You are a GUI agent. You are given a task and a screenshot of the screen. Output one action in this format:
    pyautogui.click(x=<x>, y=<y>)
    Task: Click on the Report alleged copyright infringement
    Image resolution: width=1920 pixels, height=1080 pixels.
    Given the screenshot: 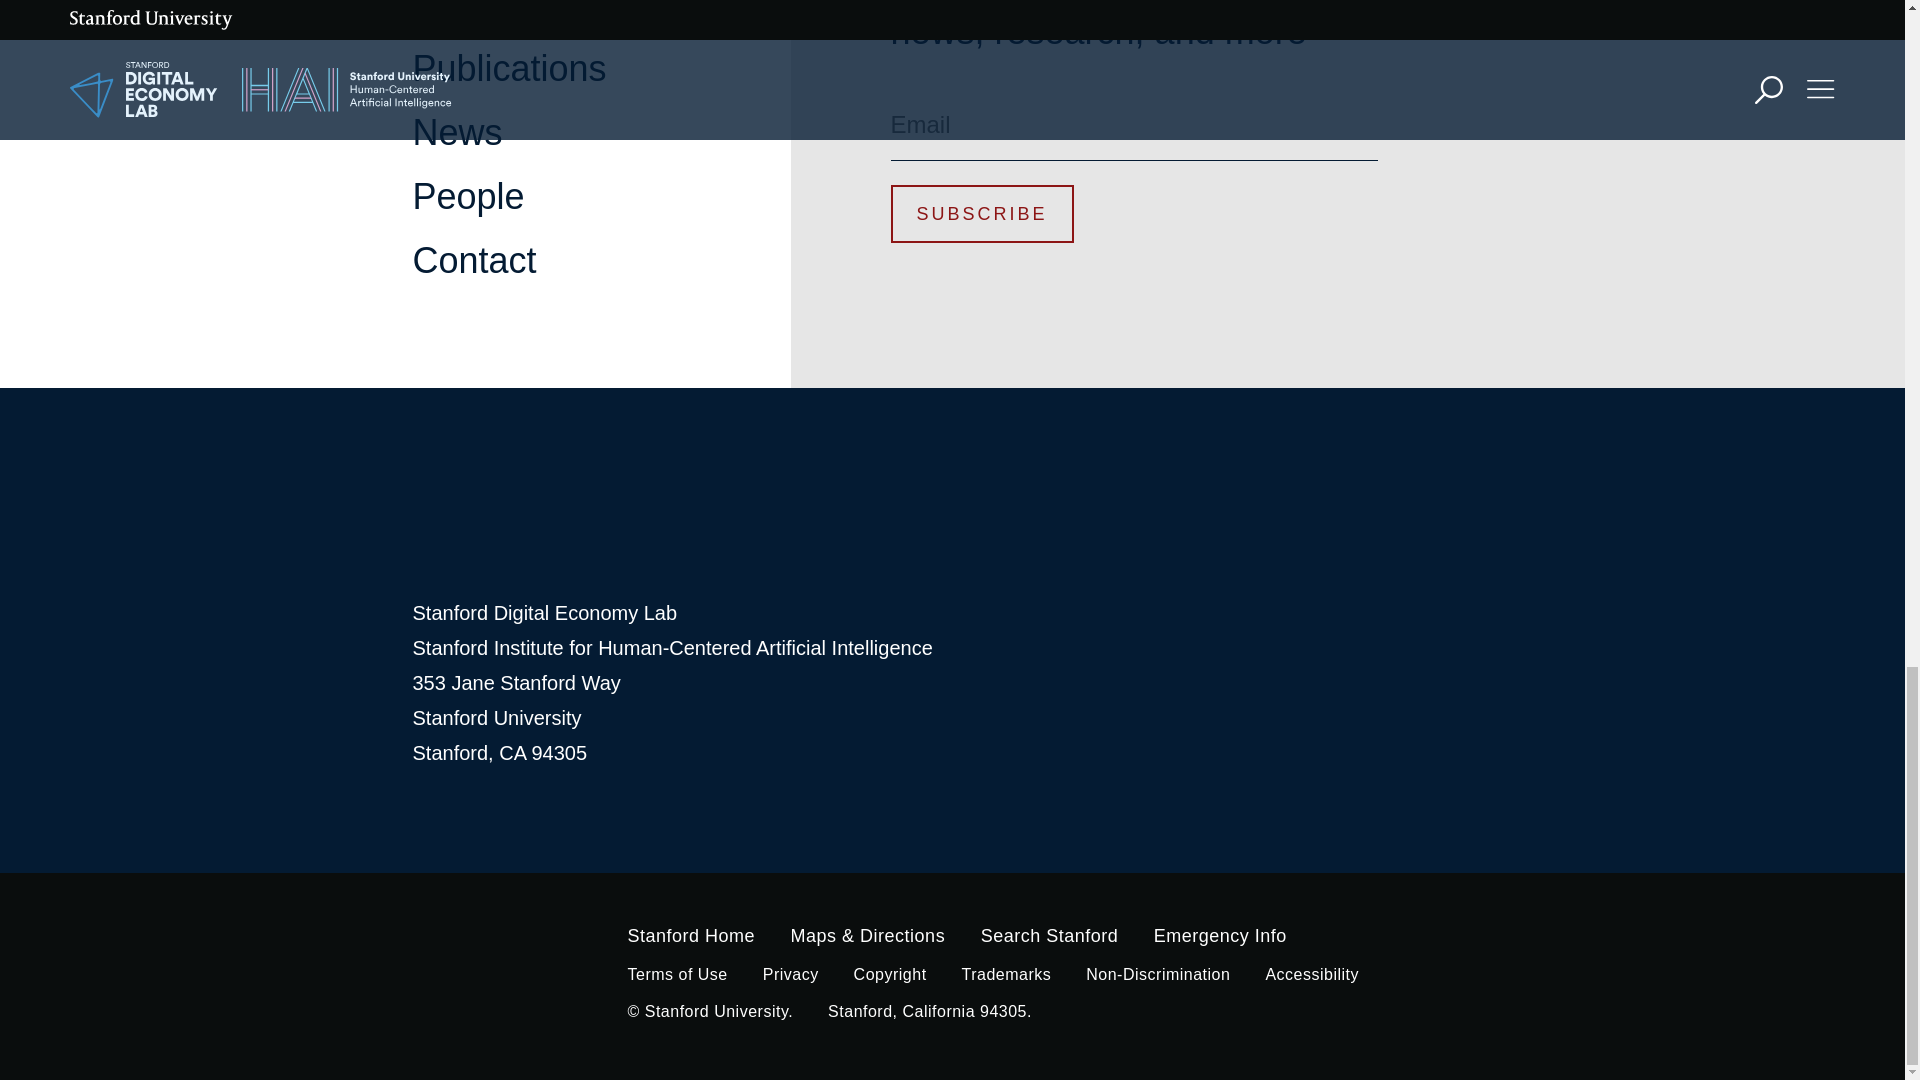 What is the action you would take?
    pyautogui.click(x=890, y=974)
    